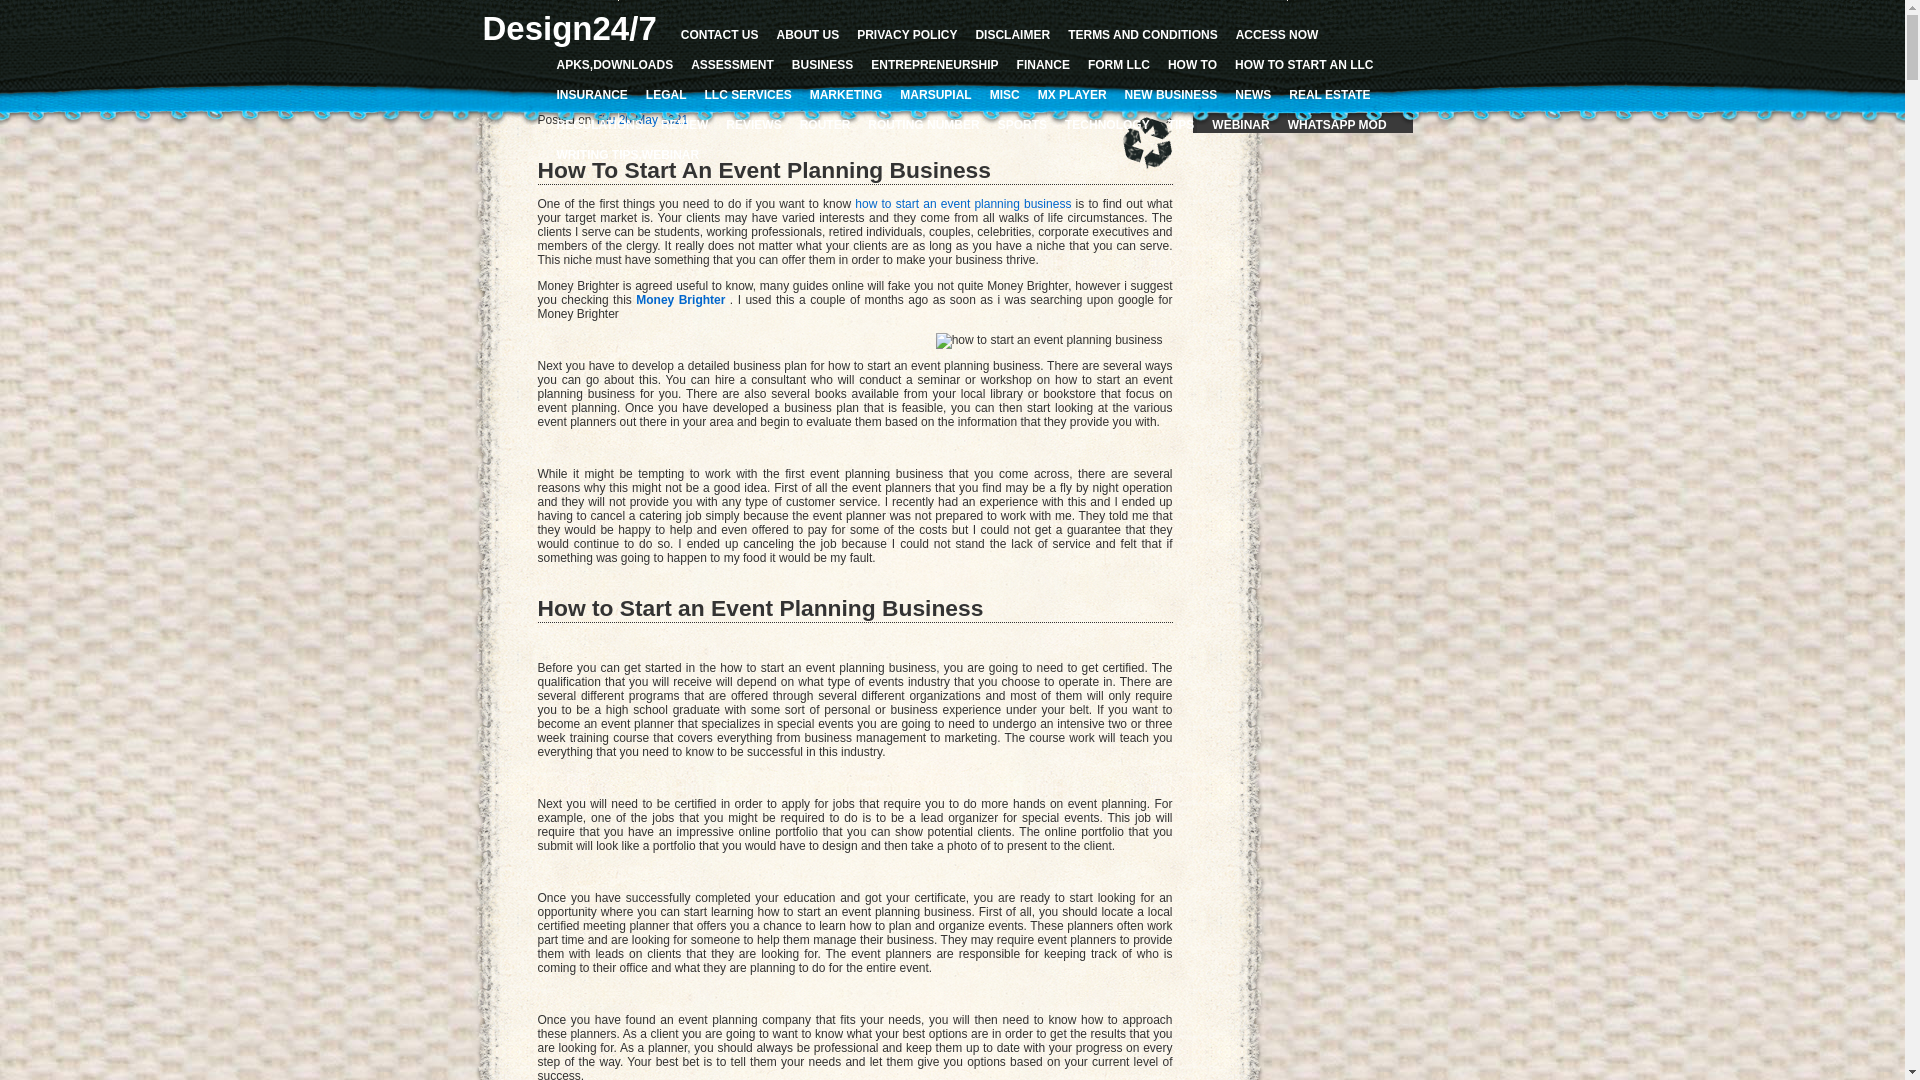  Describe the element at coordinates (1253, 95) in the screenshot. I see `NEWS` at that location.